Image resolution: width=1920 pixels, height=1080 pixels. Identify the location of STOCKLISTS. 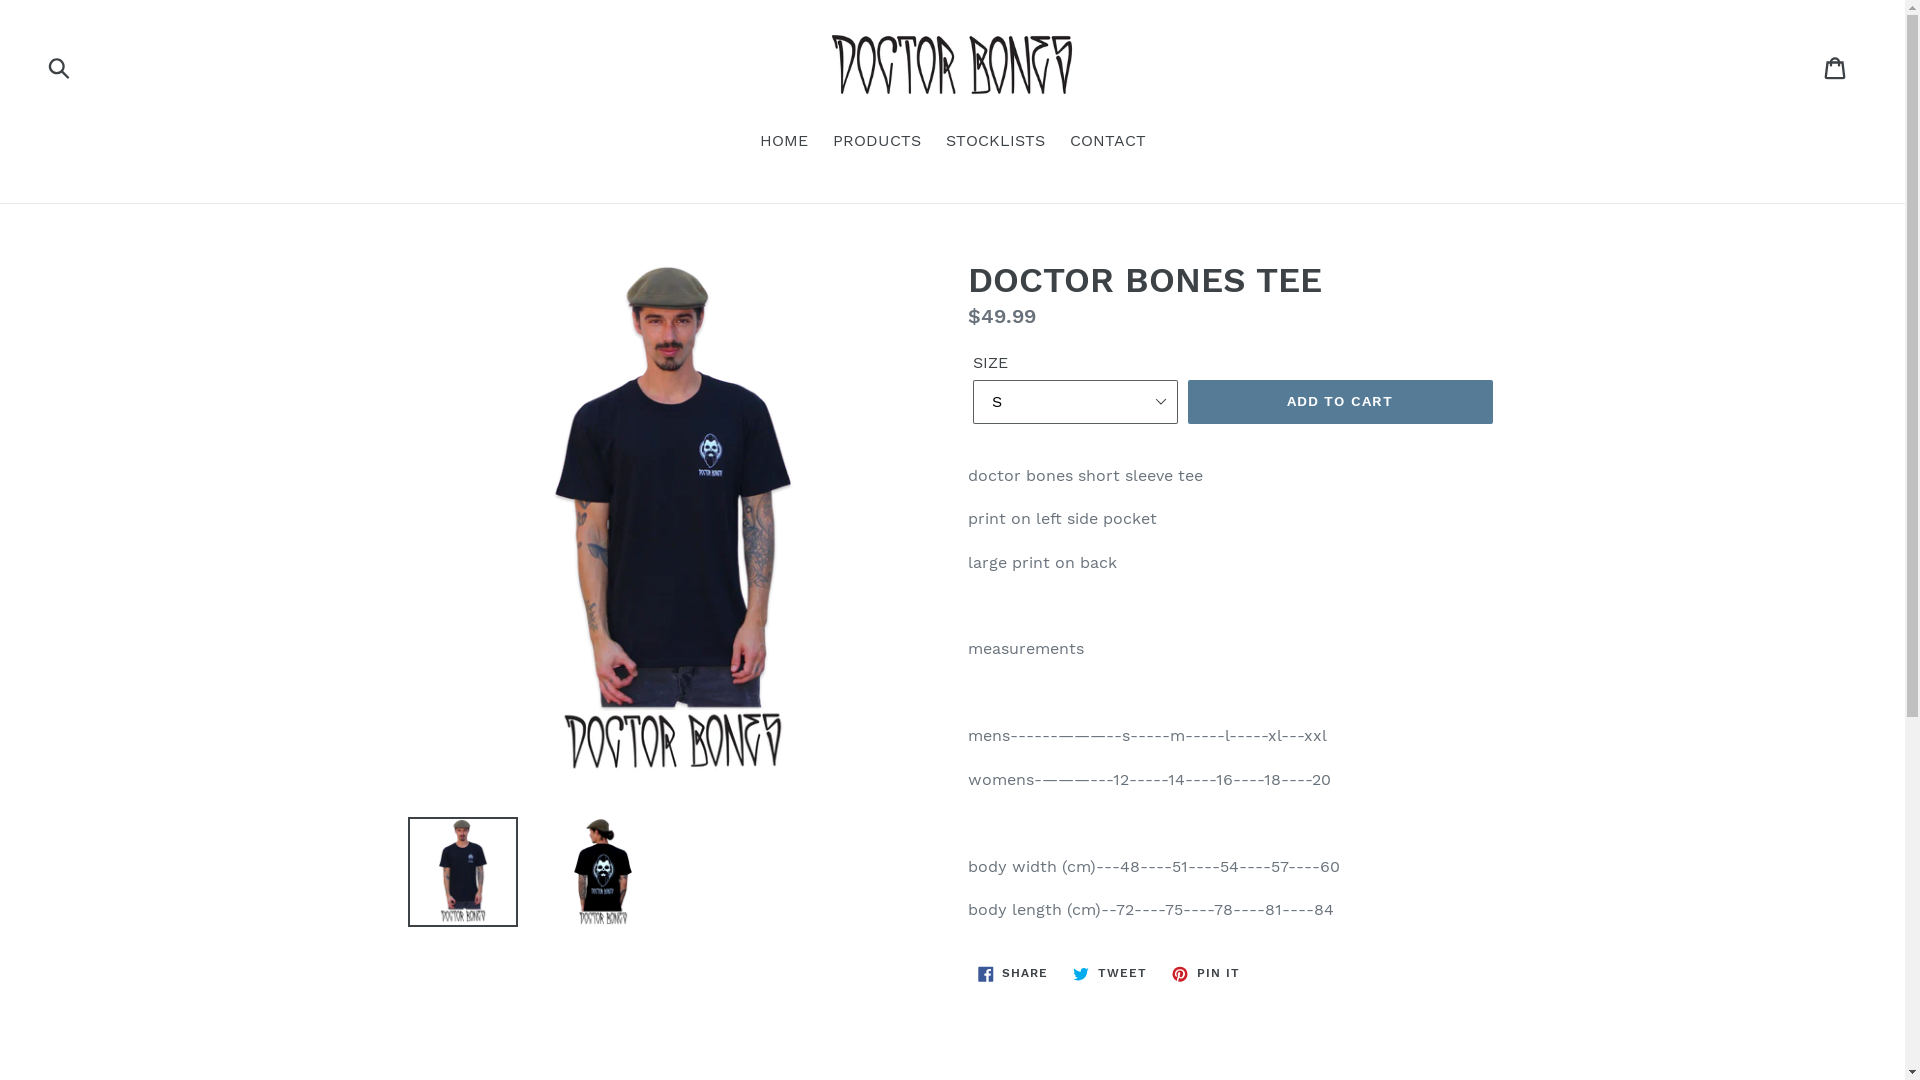
(996, 142).